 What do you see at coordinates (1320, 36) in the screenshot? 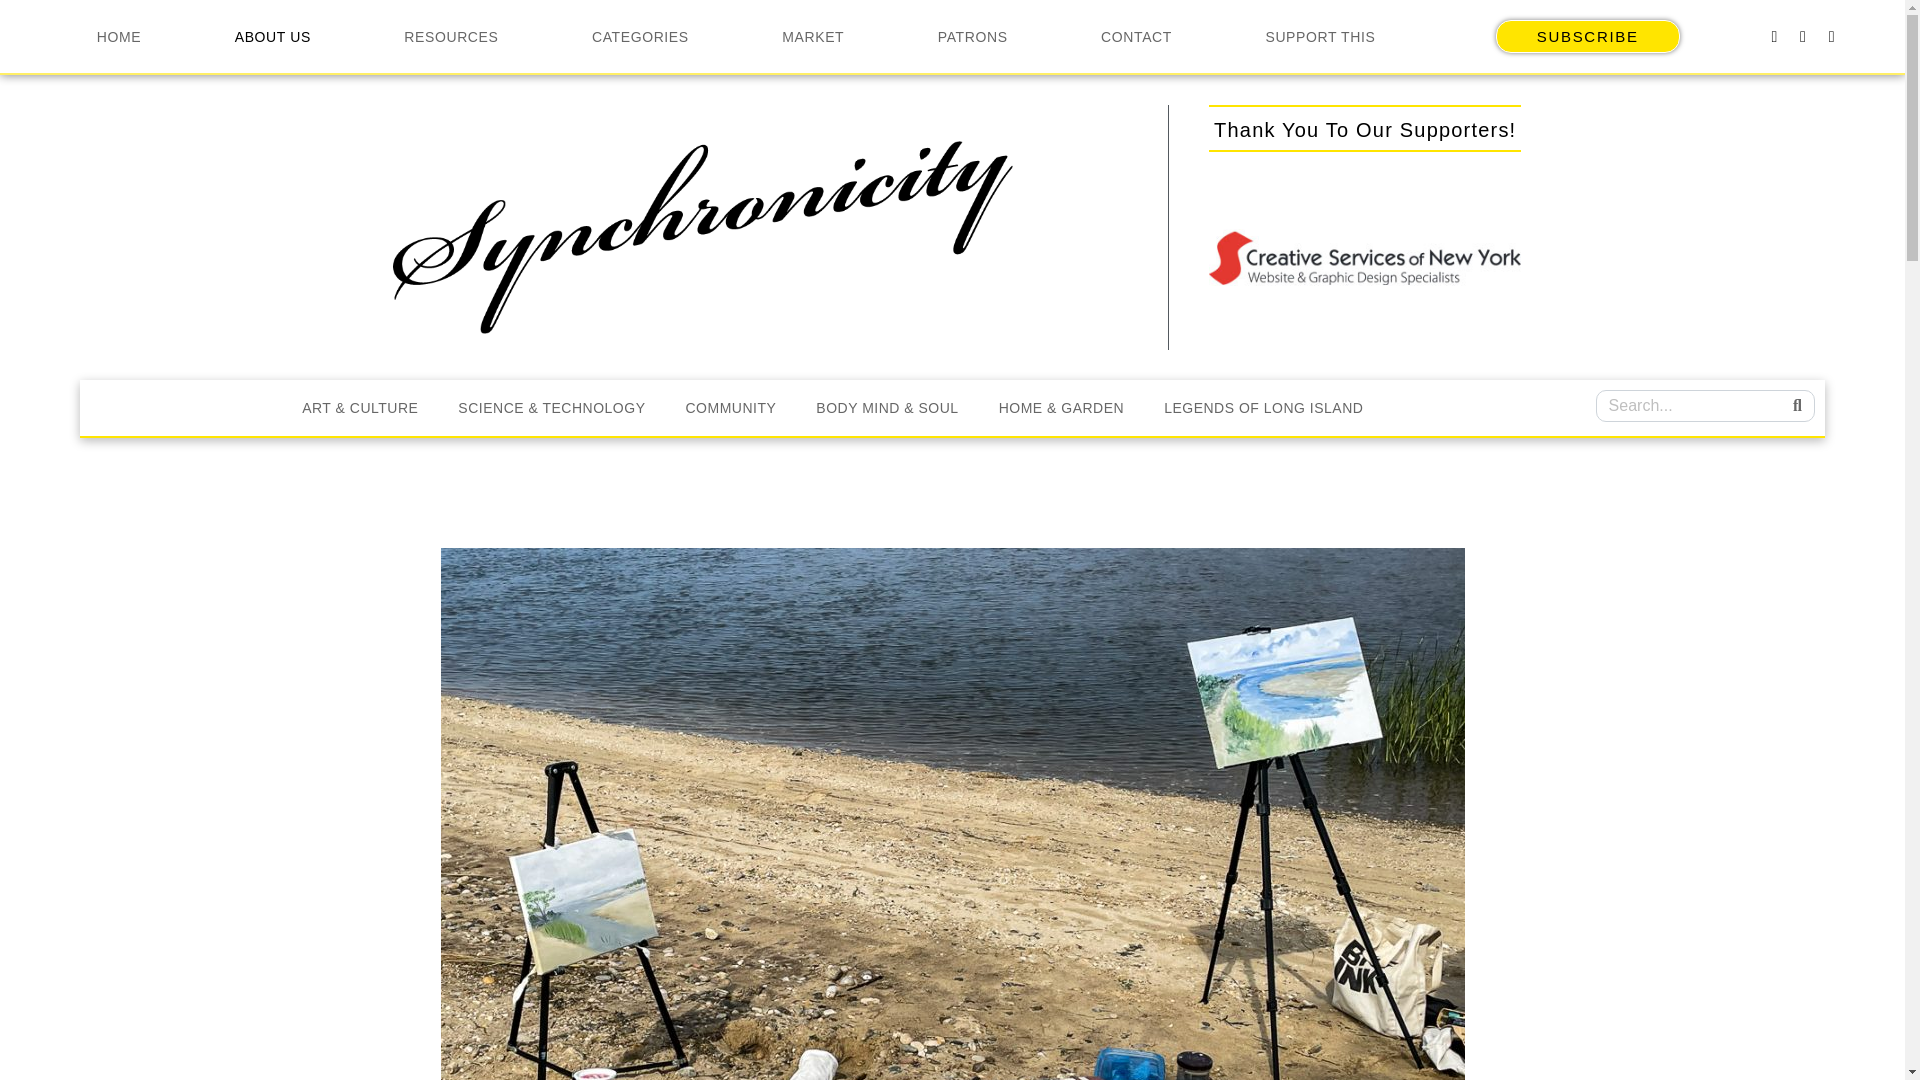
I see `SUPPORT THIS` at bounding box center [1320, 36].